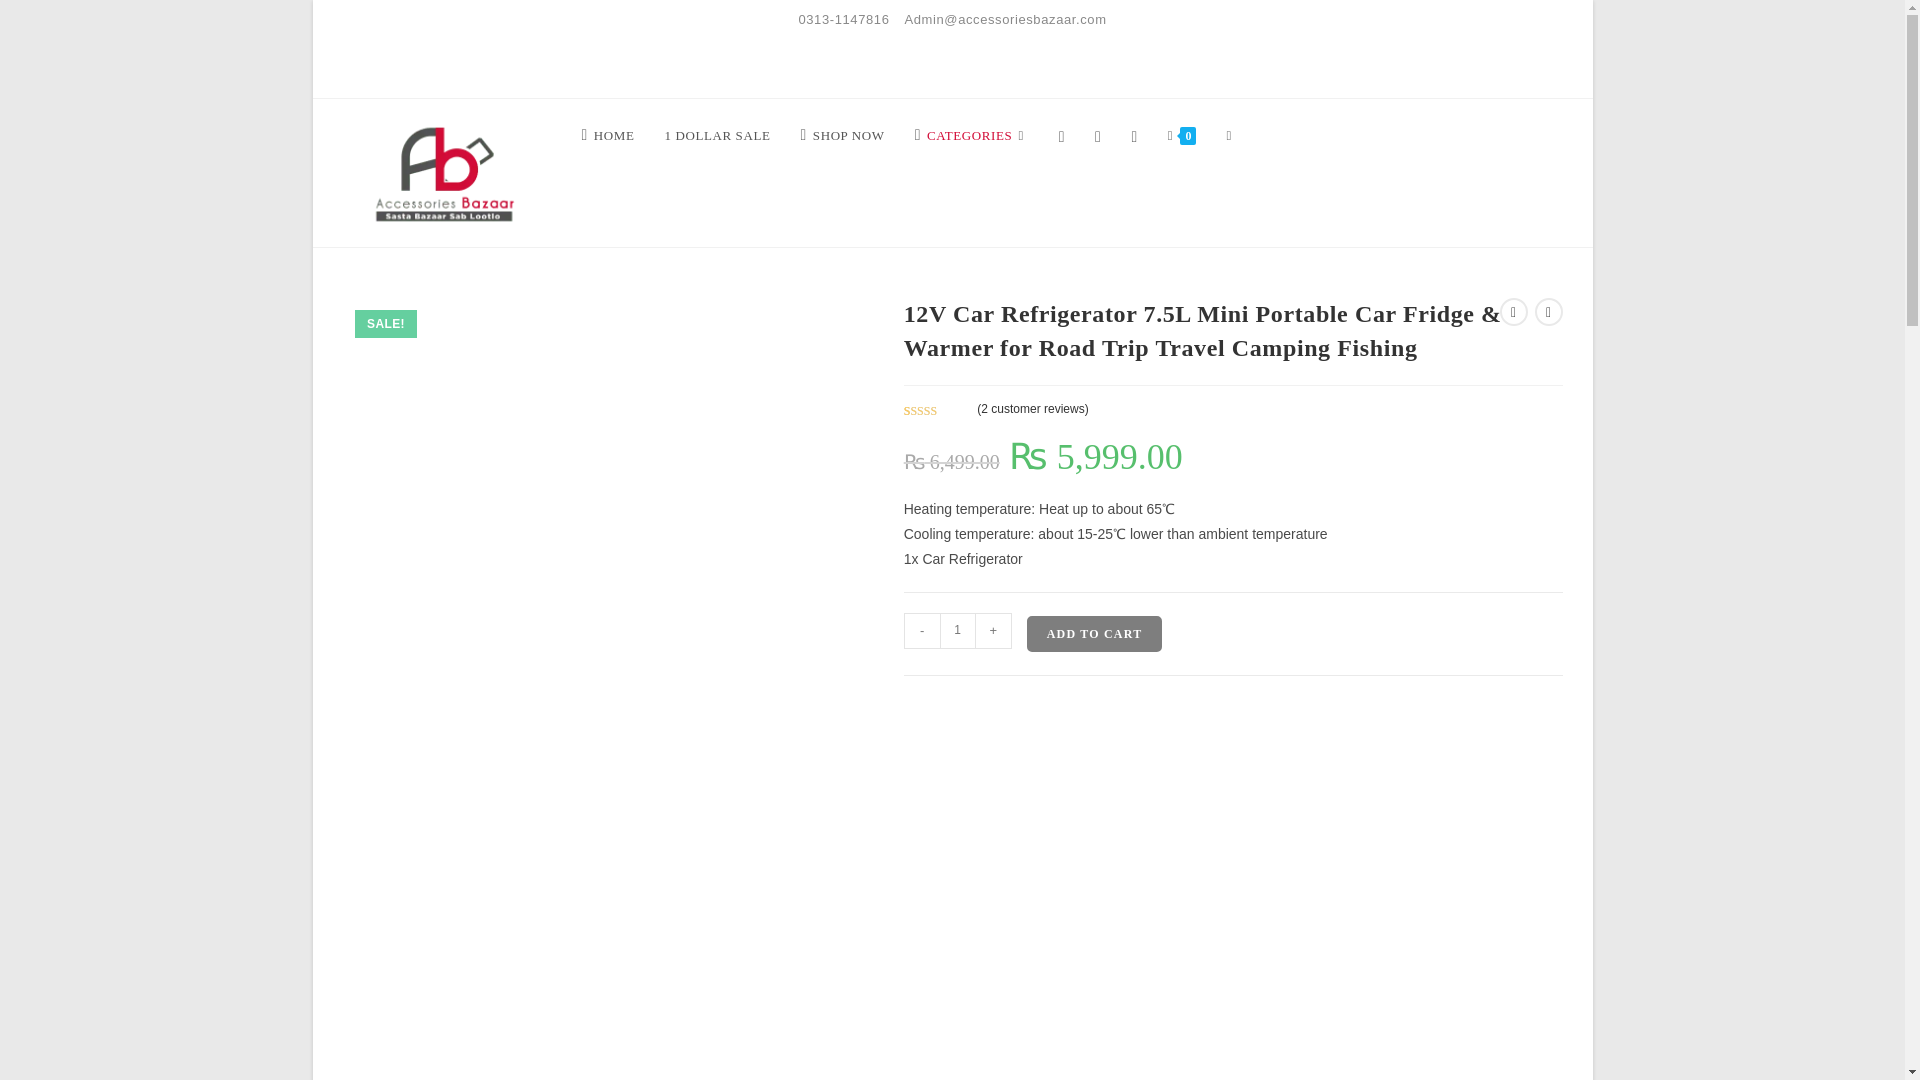 The width and height of the screenshot is (1920, 1080). What do you see at coordinates (843, 19) in the screenshot?
I see `0313-1147816` at bounding box center [843, 19].